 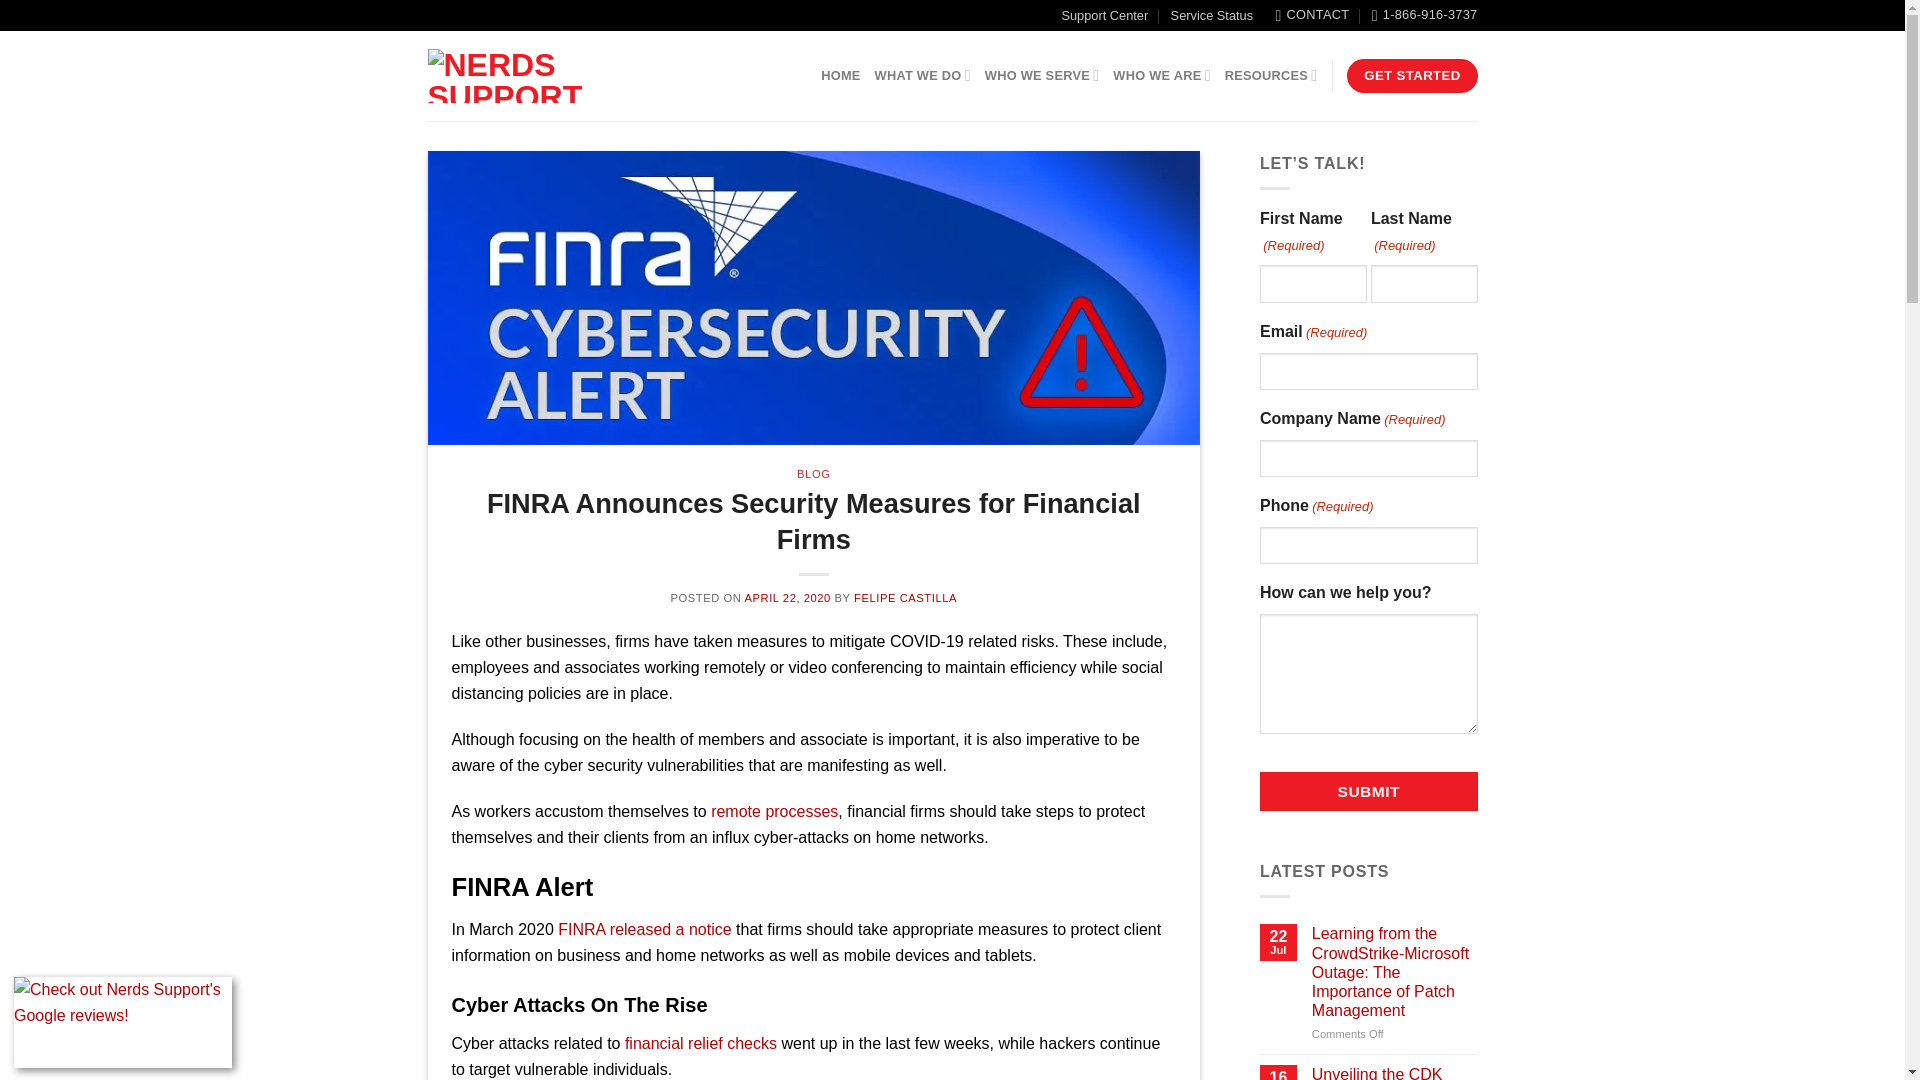 I want to click on Unveiling the CDK Global Hack: A Cybersecurity Perspective, so click(x=1394, y=1072).